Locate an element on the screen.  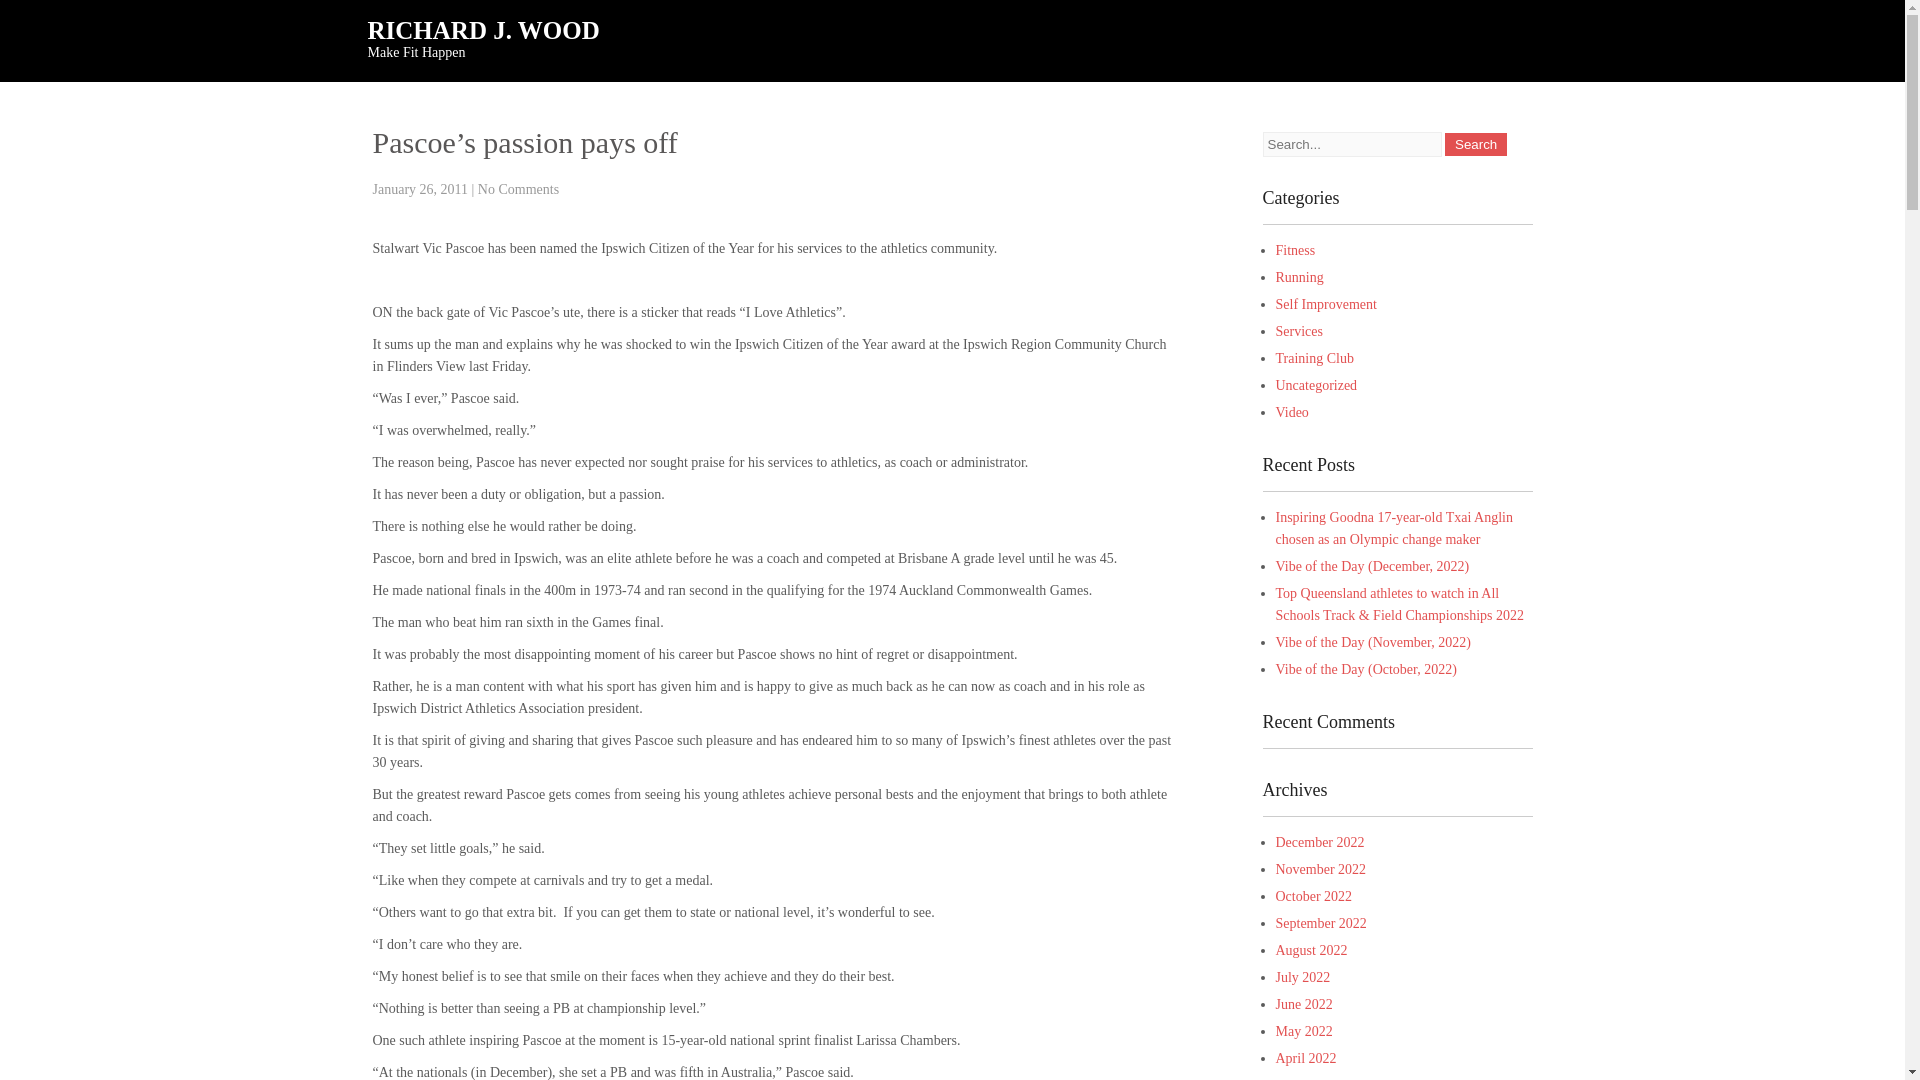
Search is located at coordinates (1476, 144).